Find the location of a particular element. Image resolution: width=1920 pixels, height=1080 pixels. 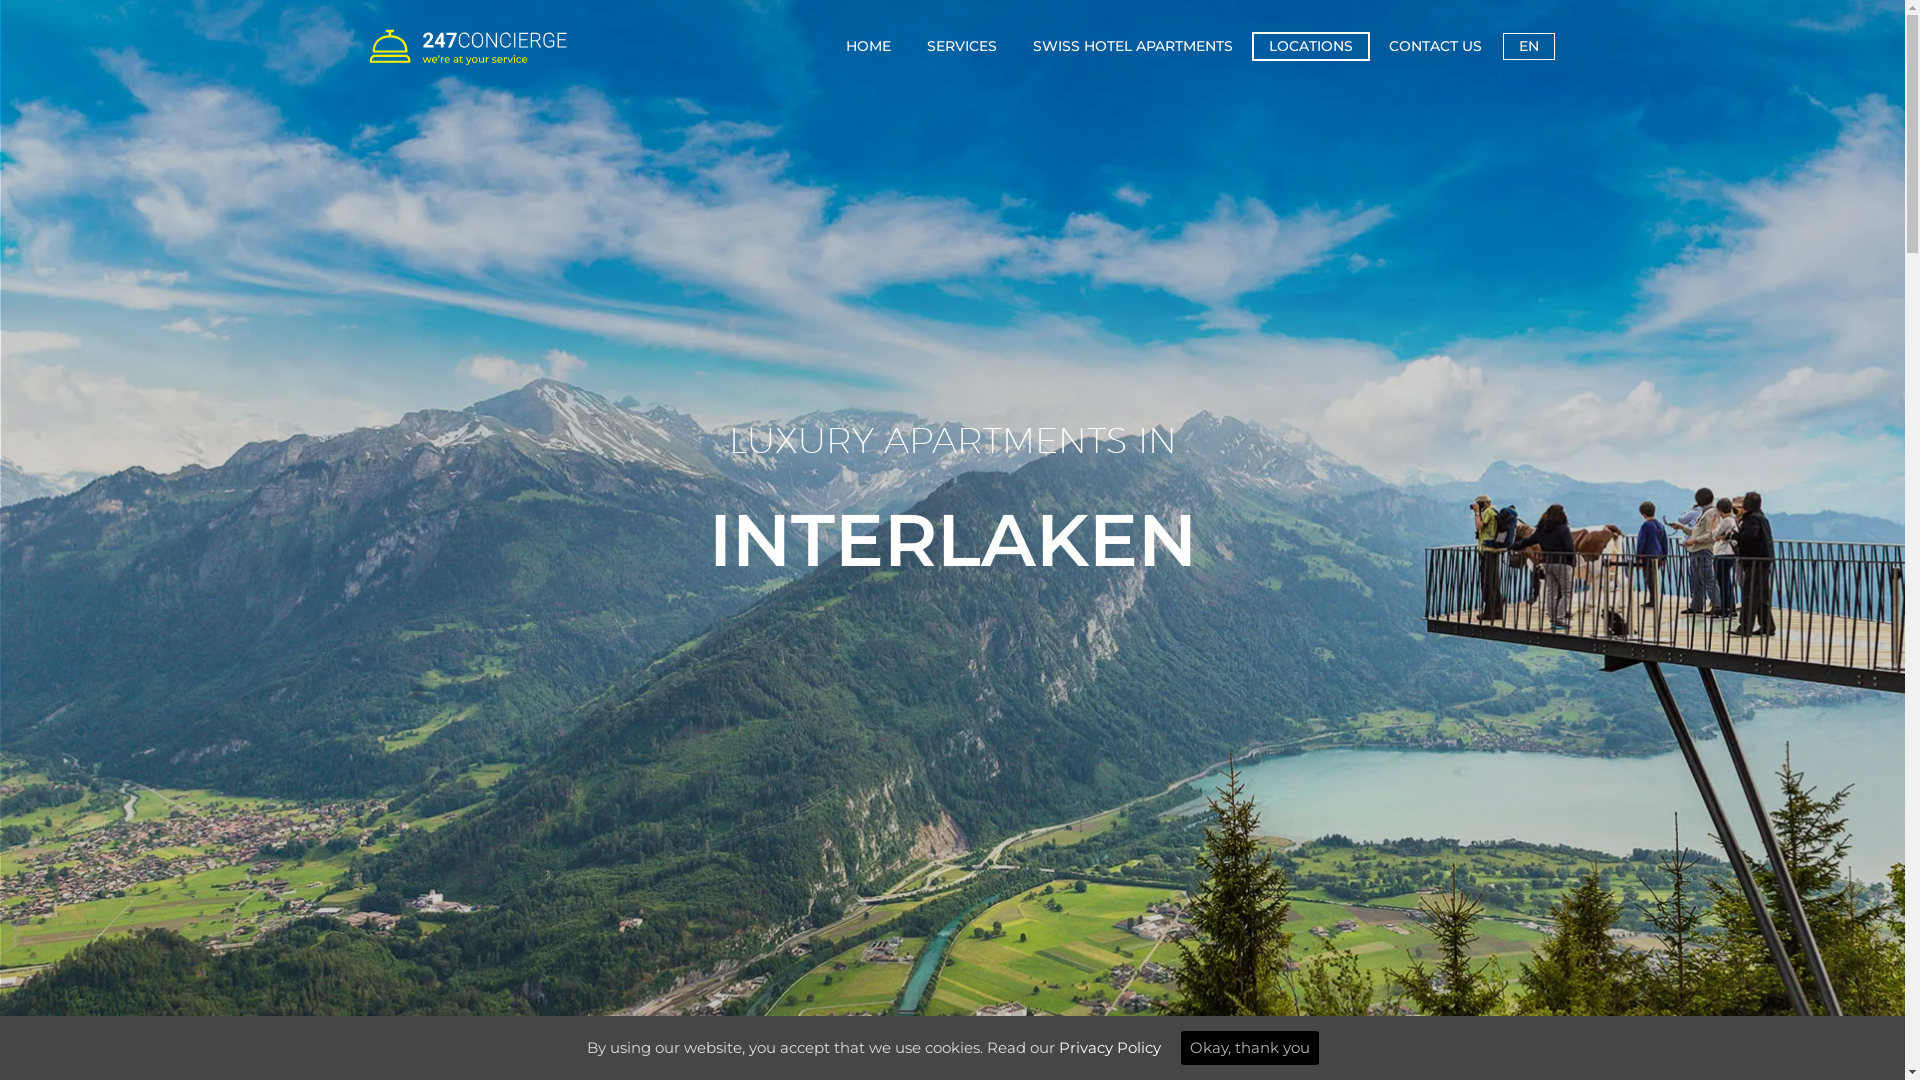

Okay, thank you is located at coordinates (1249, 1048).